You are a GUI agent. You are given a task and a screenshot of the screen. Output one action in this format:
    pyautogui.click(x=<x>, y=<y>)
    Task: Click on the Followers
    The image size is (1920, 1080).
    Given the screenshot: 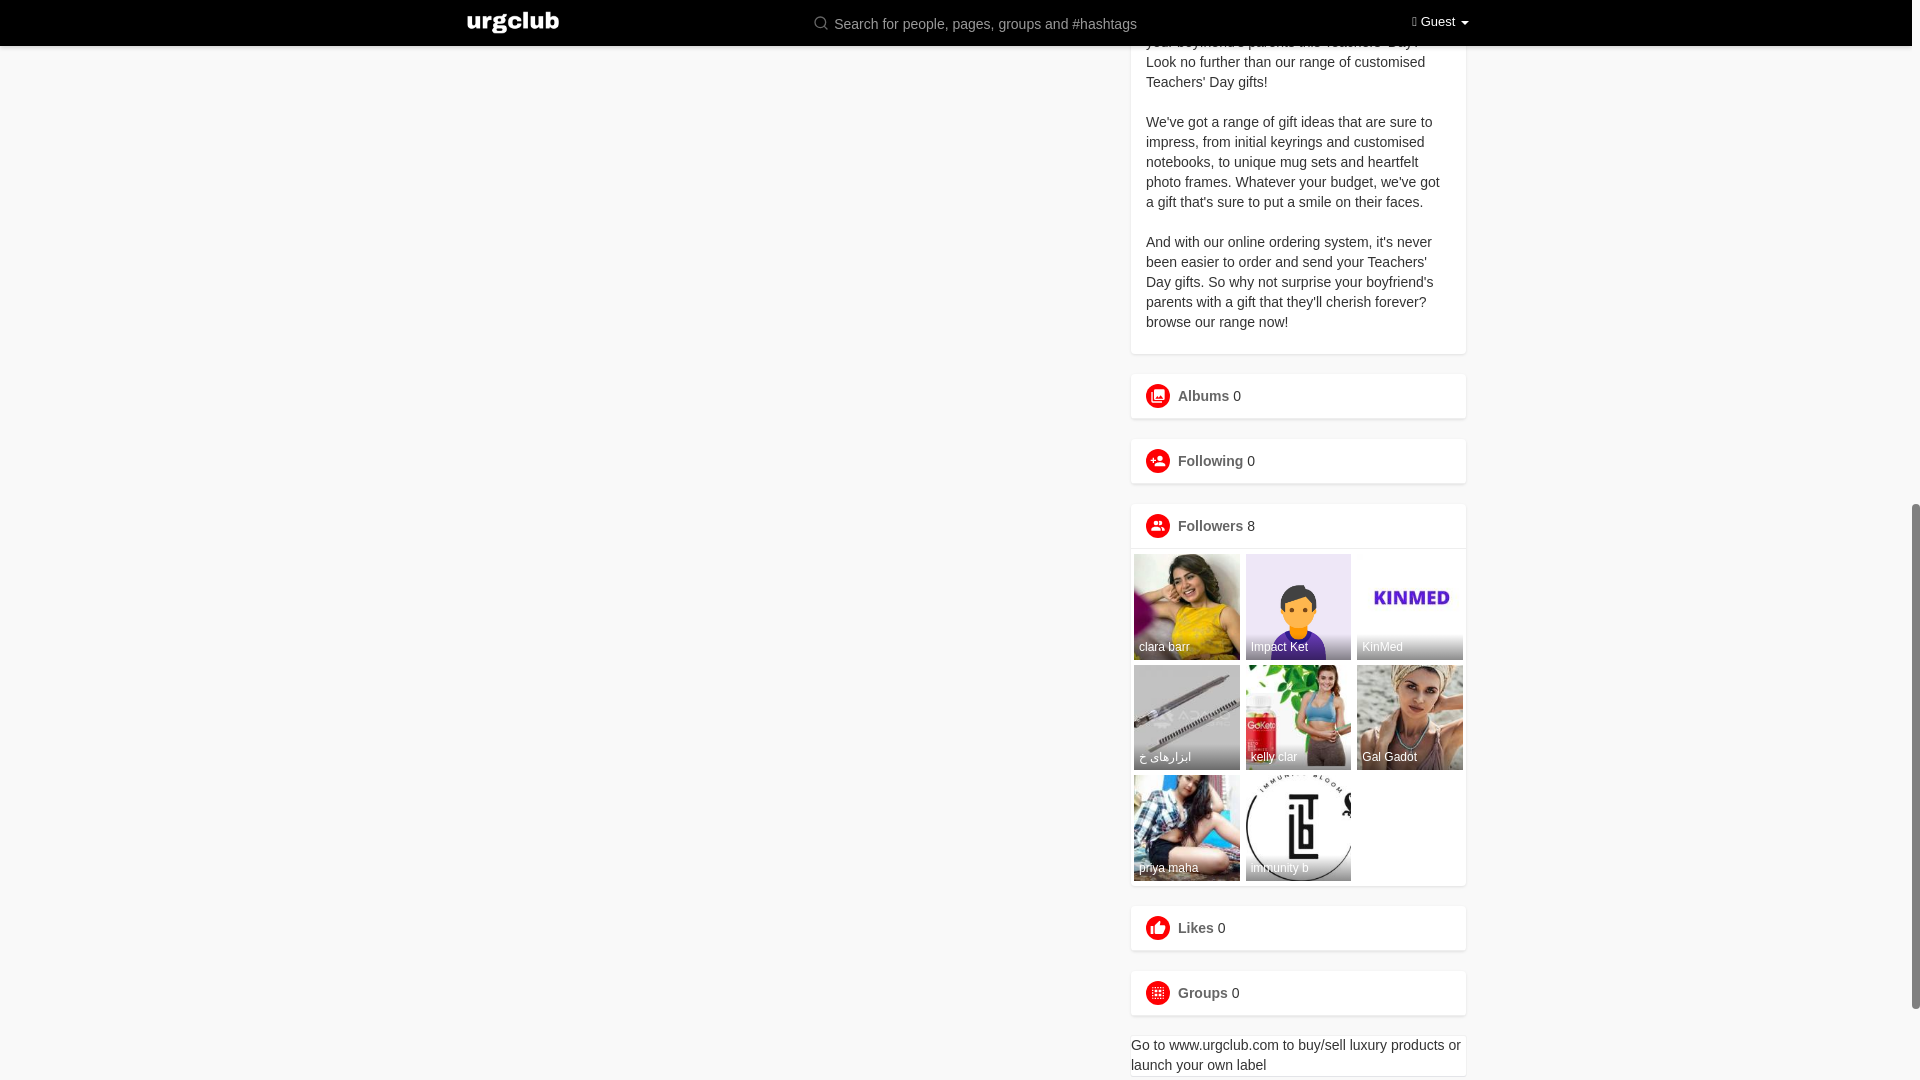 What is the action you would take?
    pyautogui.click(x=1210, y=526)
    